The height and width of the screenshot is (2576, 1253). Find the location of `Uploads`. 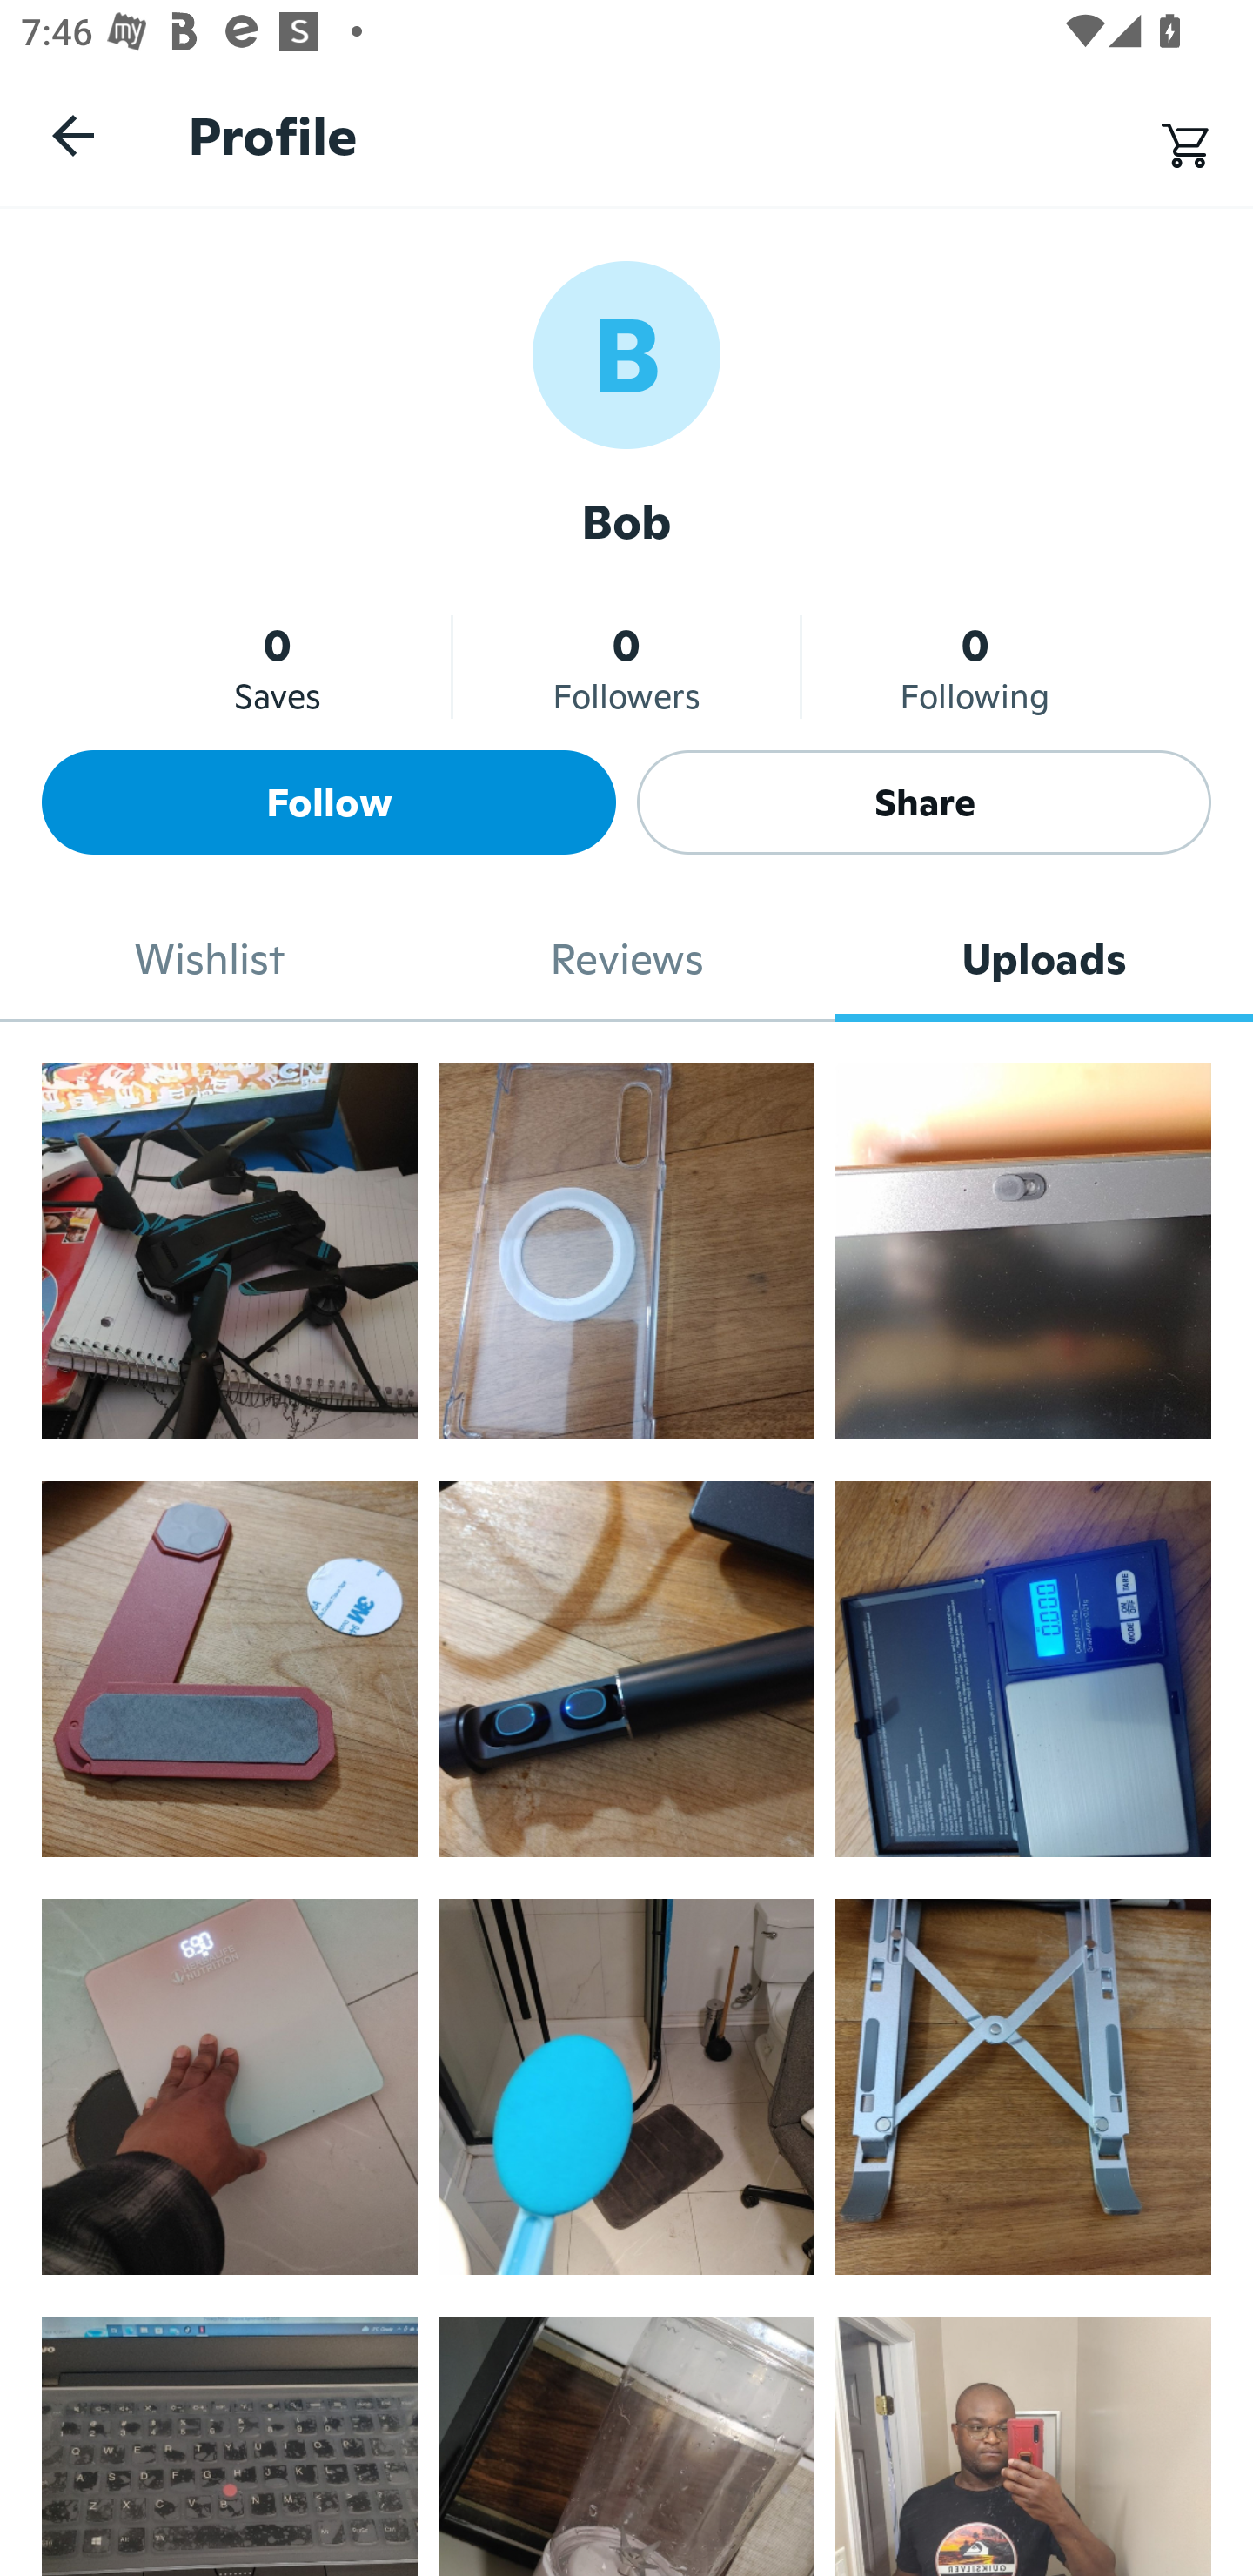

Uploads is located at coordinates (1044, 959).